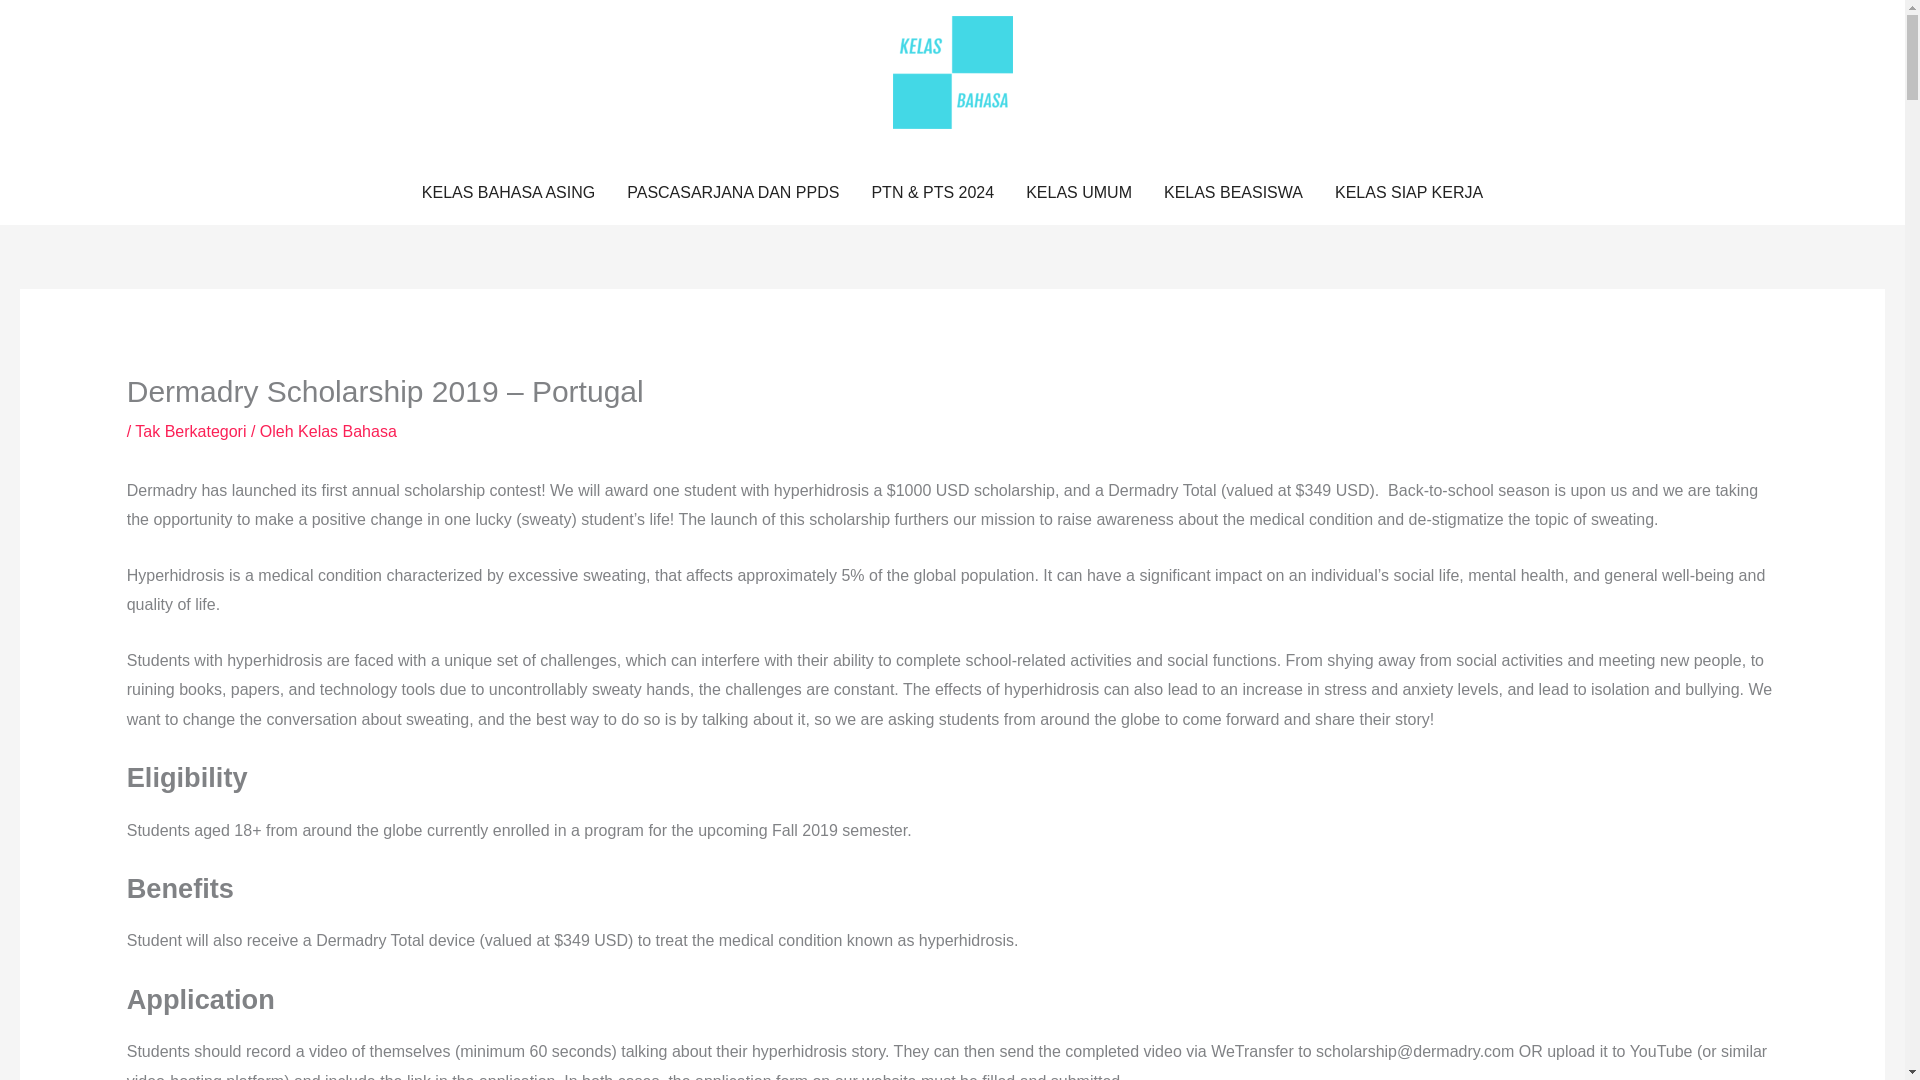 This screenshot has height=1080, width=1920. I want to click on KELAS SIAP KERJA, so click(1409, 192).